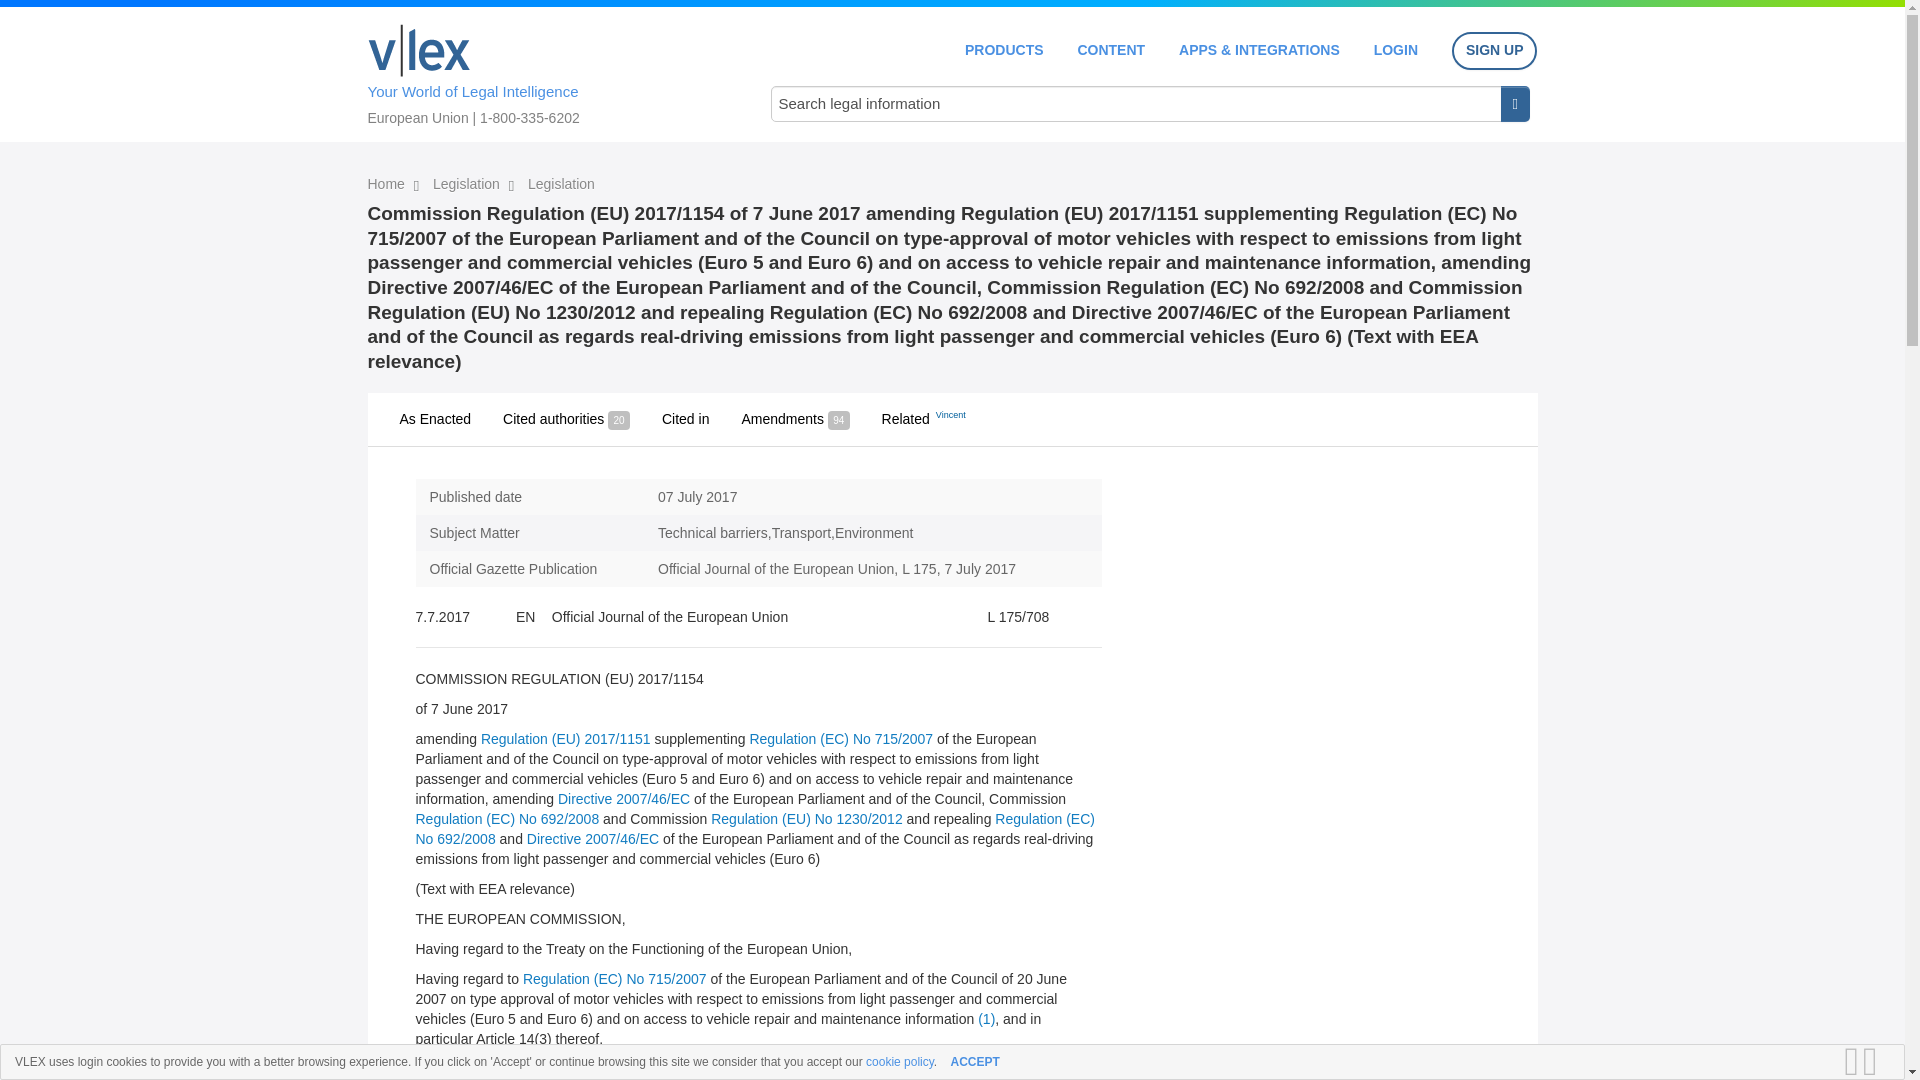  I want to click on Legislation, so click(468, 184).